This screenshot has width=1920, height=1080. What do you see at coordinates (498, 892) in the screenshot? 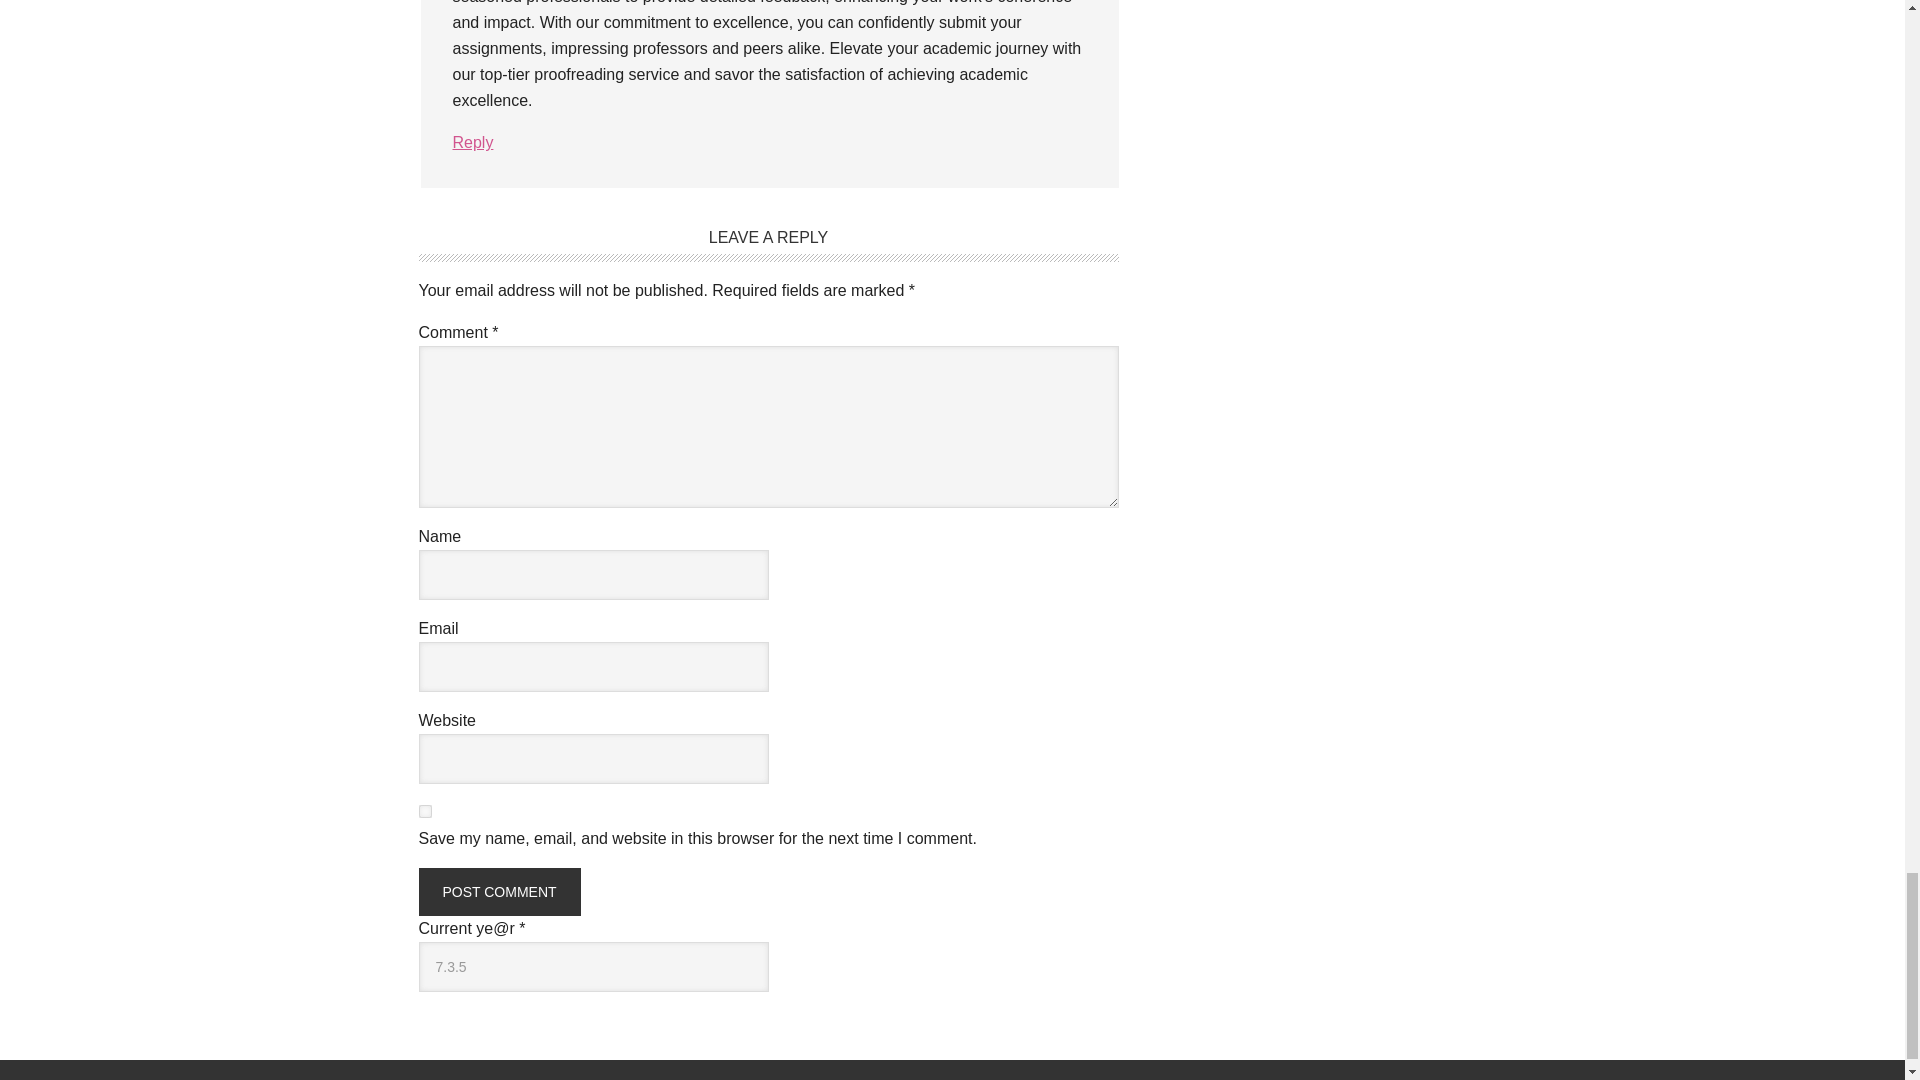
I see `Post Comment` at bounding box center [498, 892].